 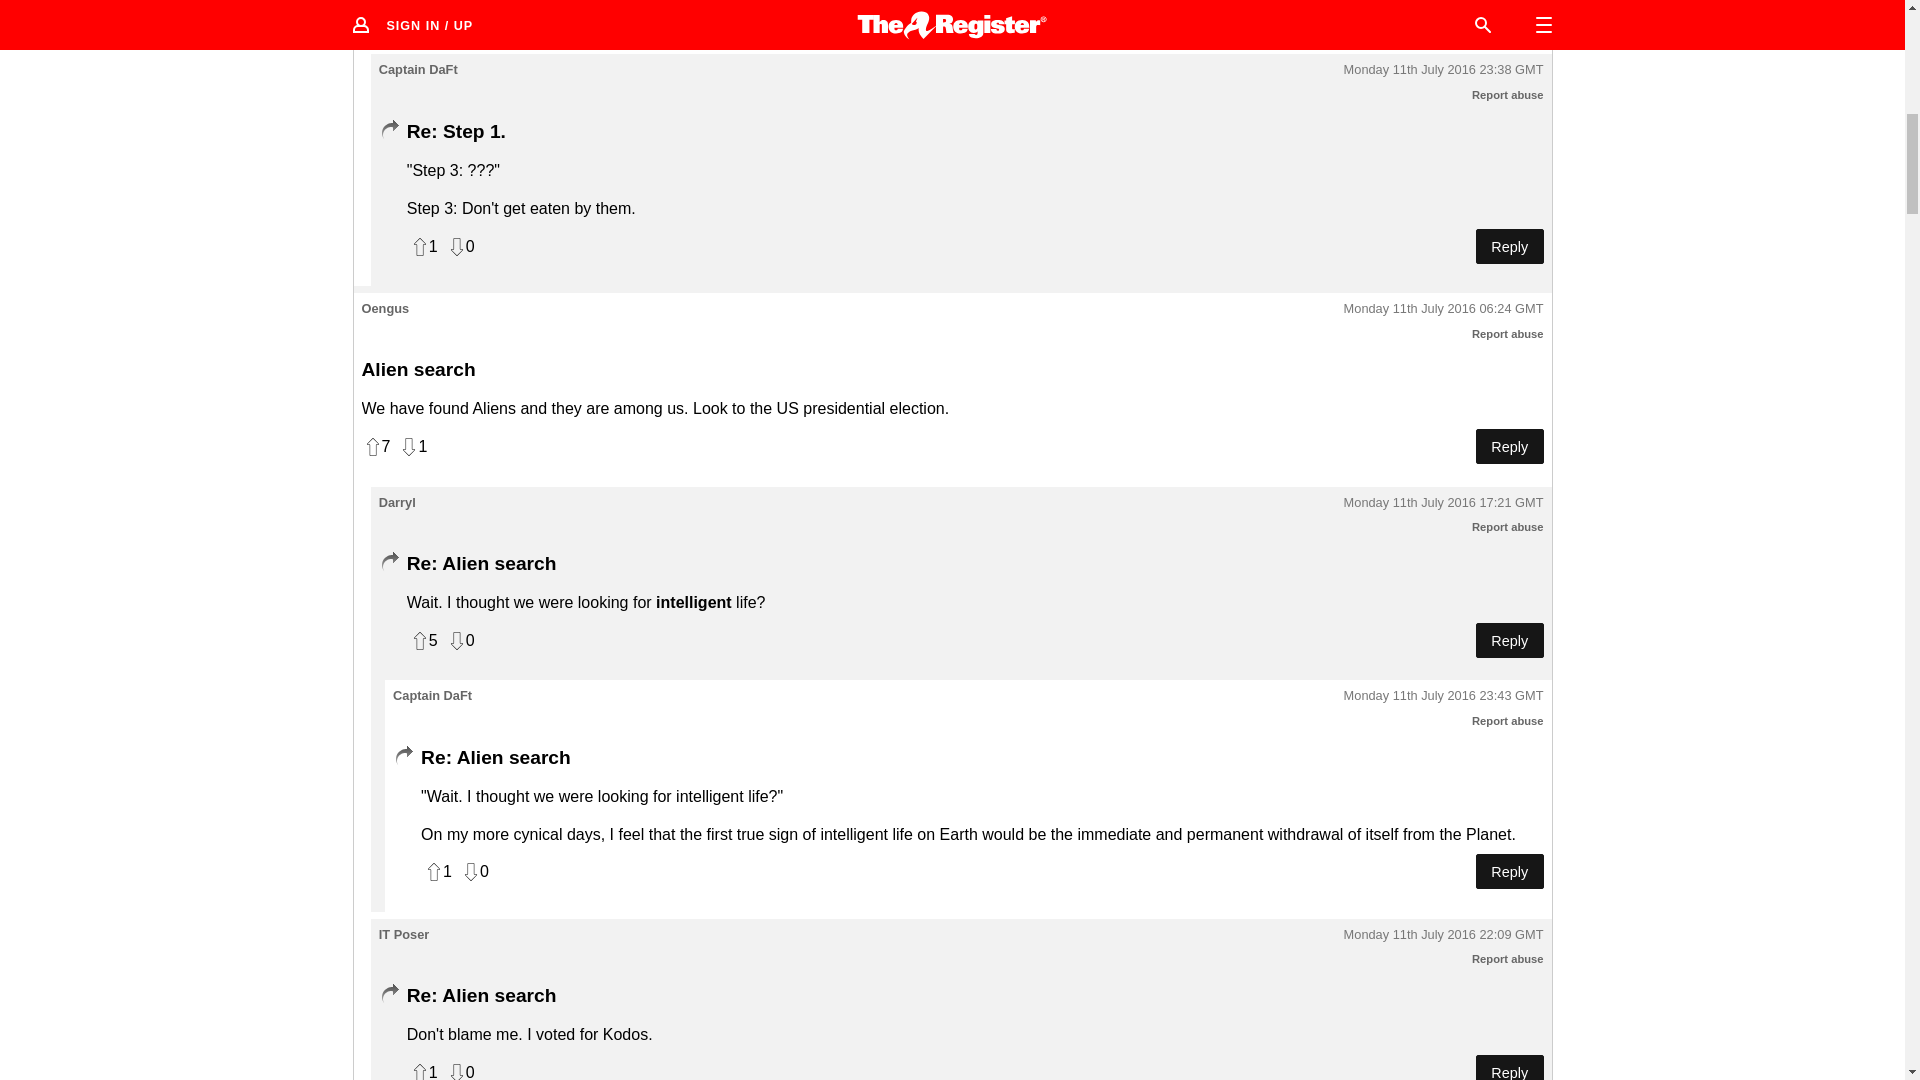 What do you see at coordinates (1508, 94) in the screenshot?
I see `Report abuse` at bounding box center [1508, 94].